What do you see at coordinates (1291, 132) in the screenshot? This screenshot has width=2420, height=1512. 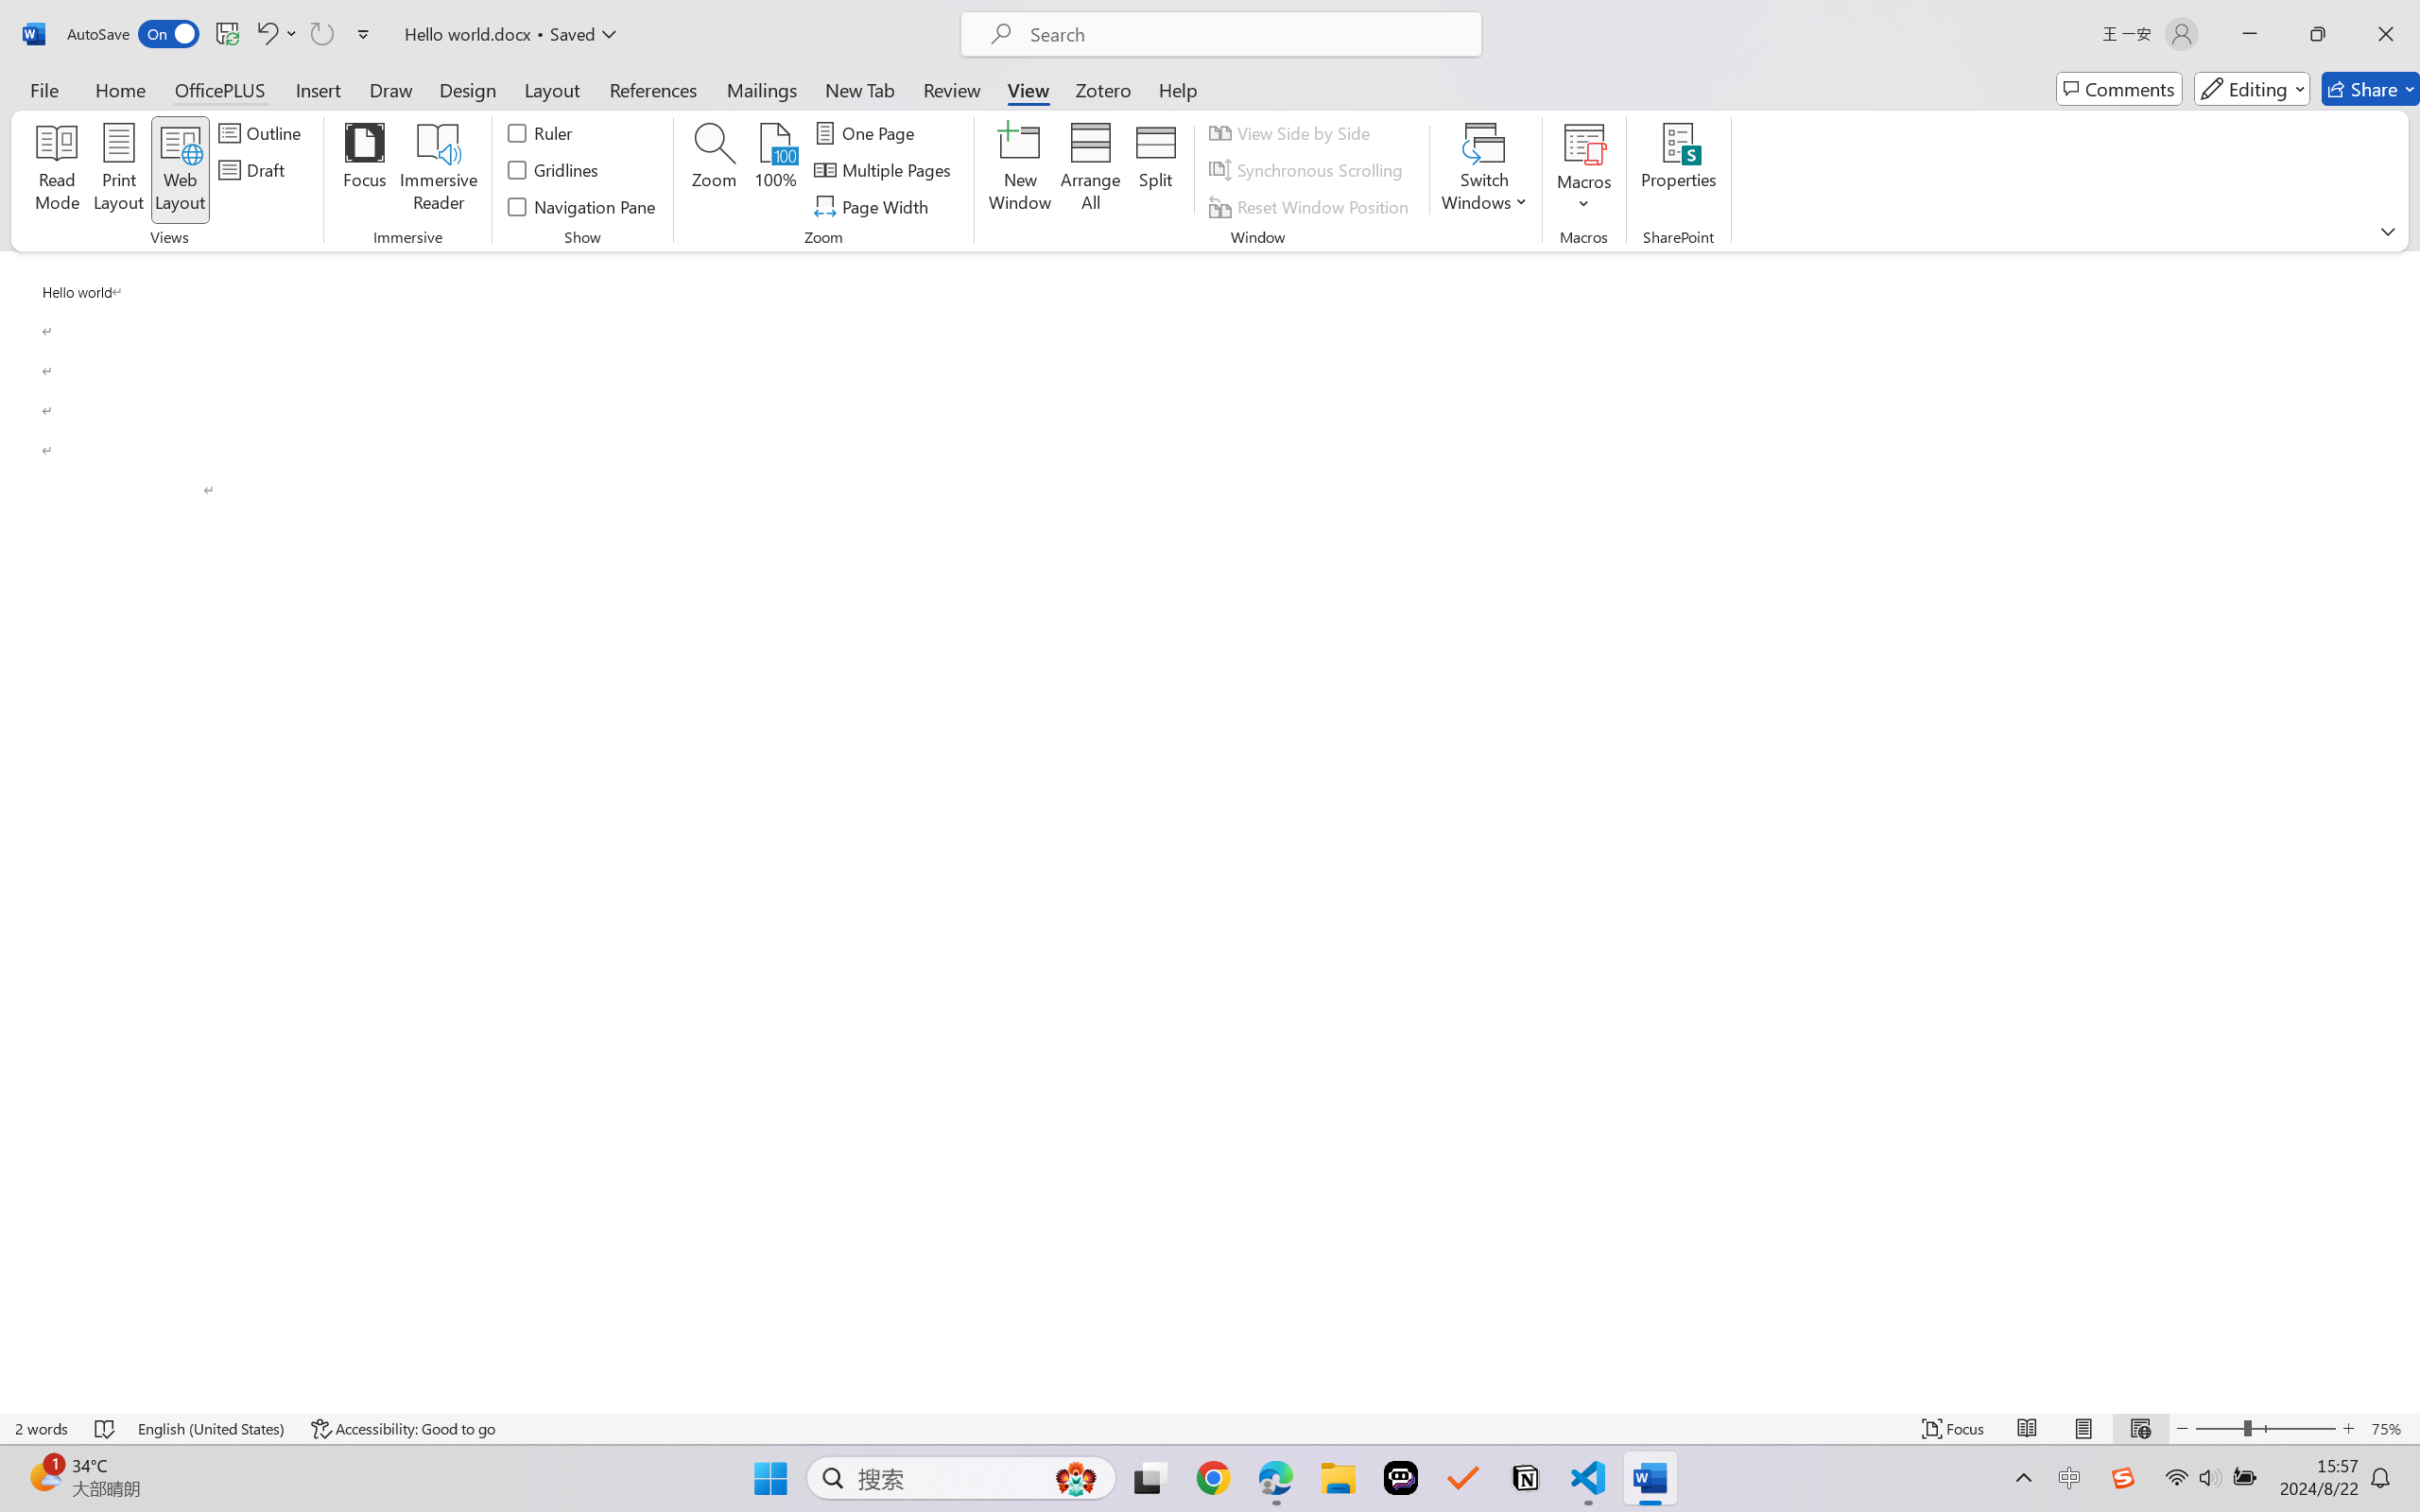 I see `View Side by Side` at bounding box center [1291, 132].